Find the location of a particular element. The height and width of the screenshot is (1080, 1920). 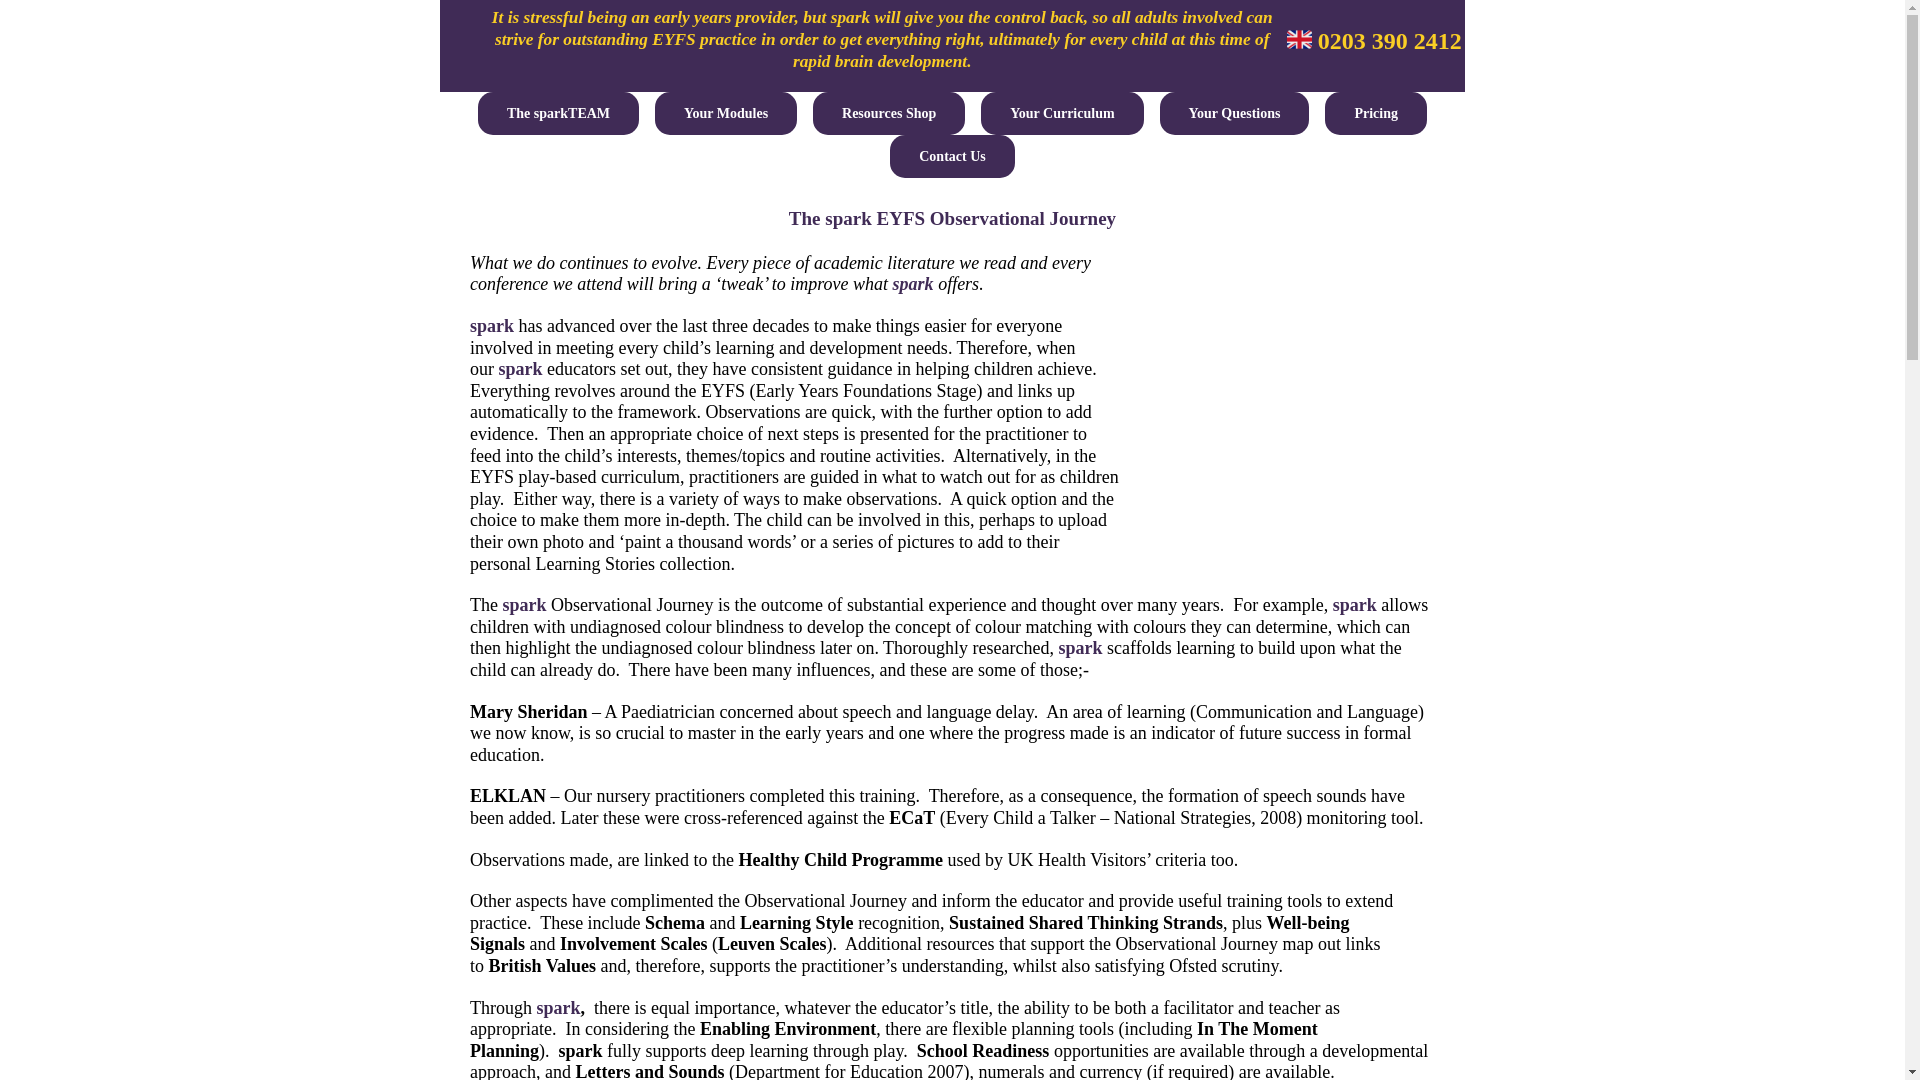

Your Curriculum is located at coordinates (1062, 113).